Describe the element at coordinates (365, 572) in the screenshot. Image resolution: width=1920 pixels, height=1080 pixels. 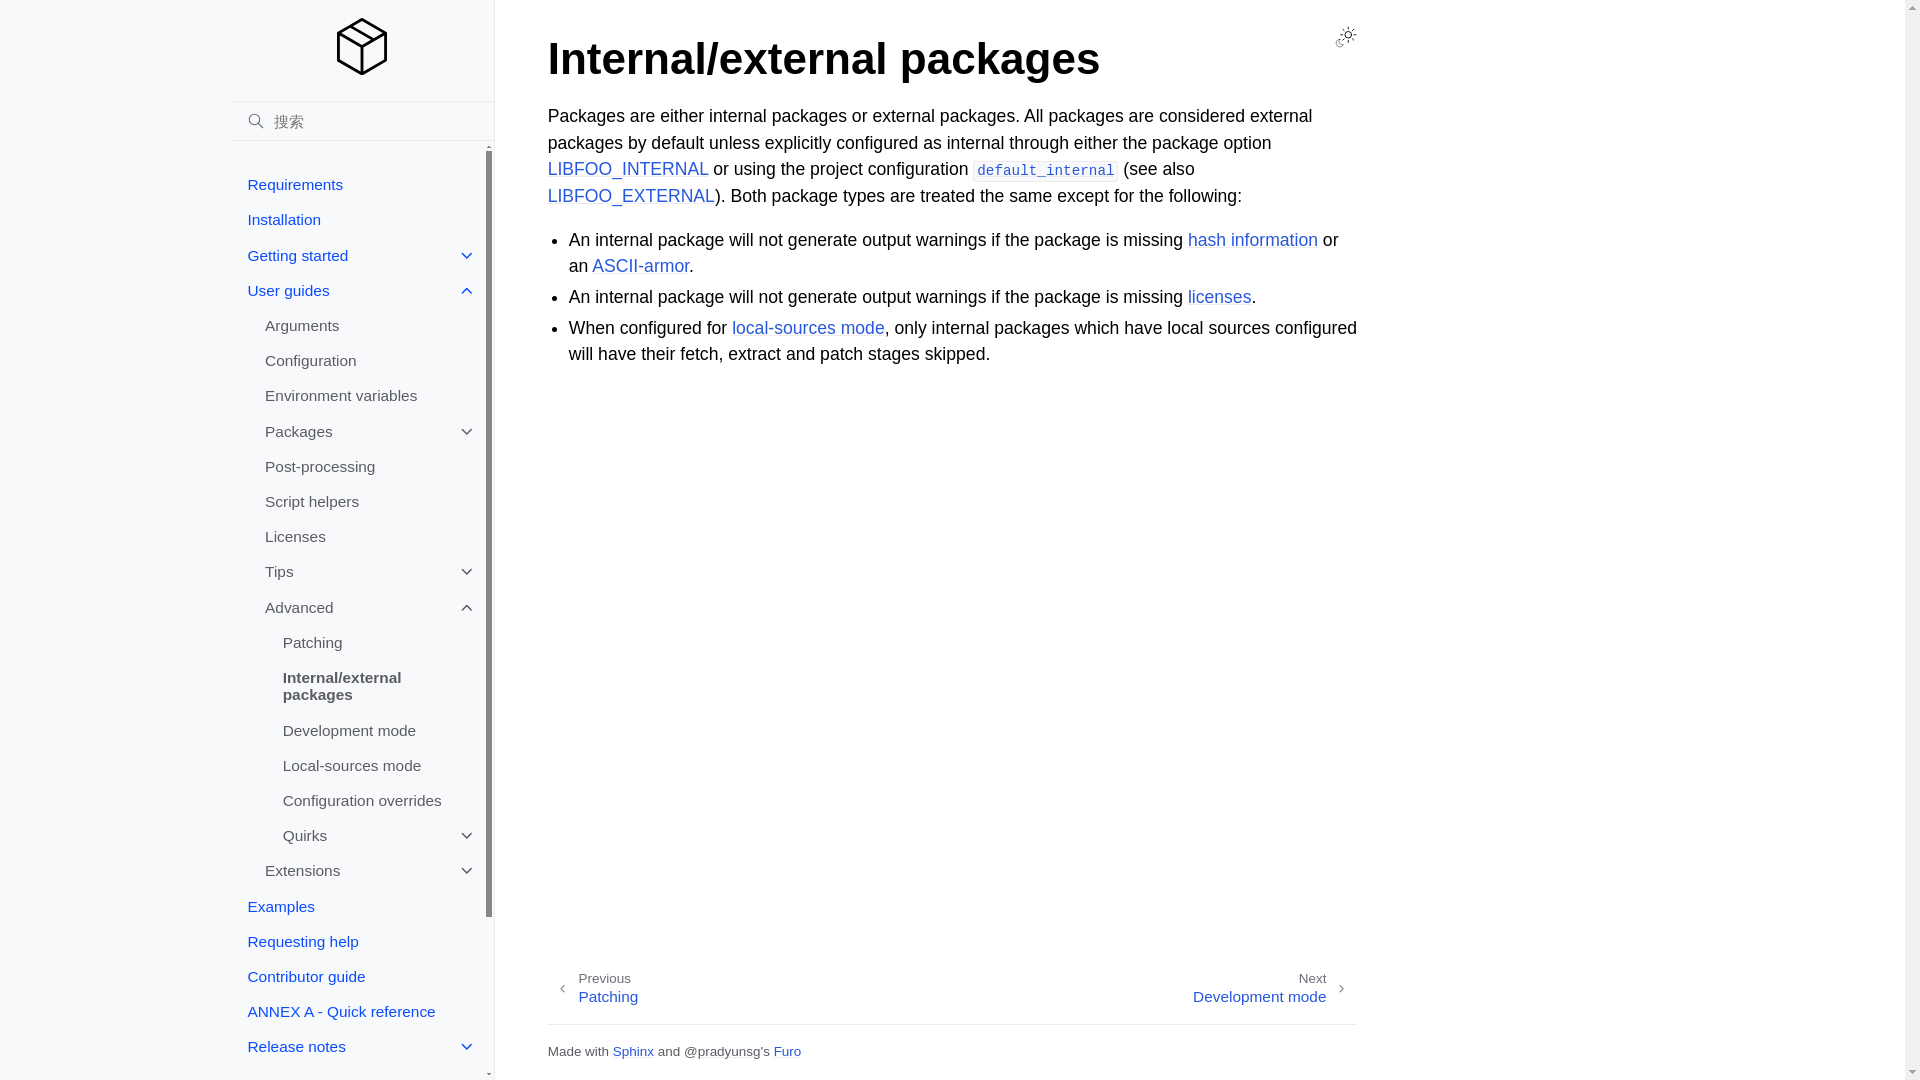
I see `Tips` at that location.